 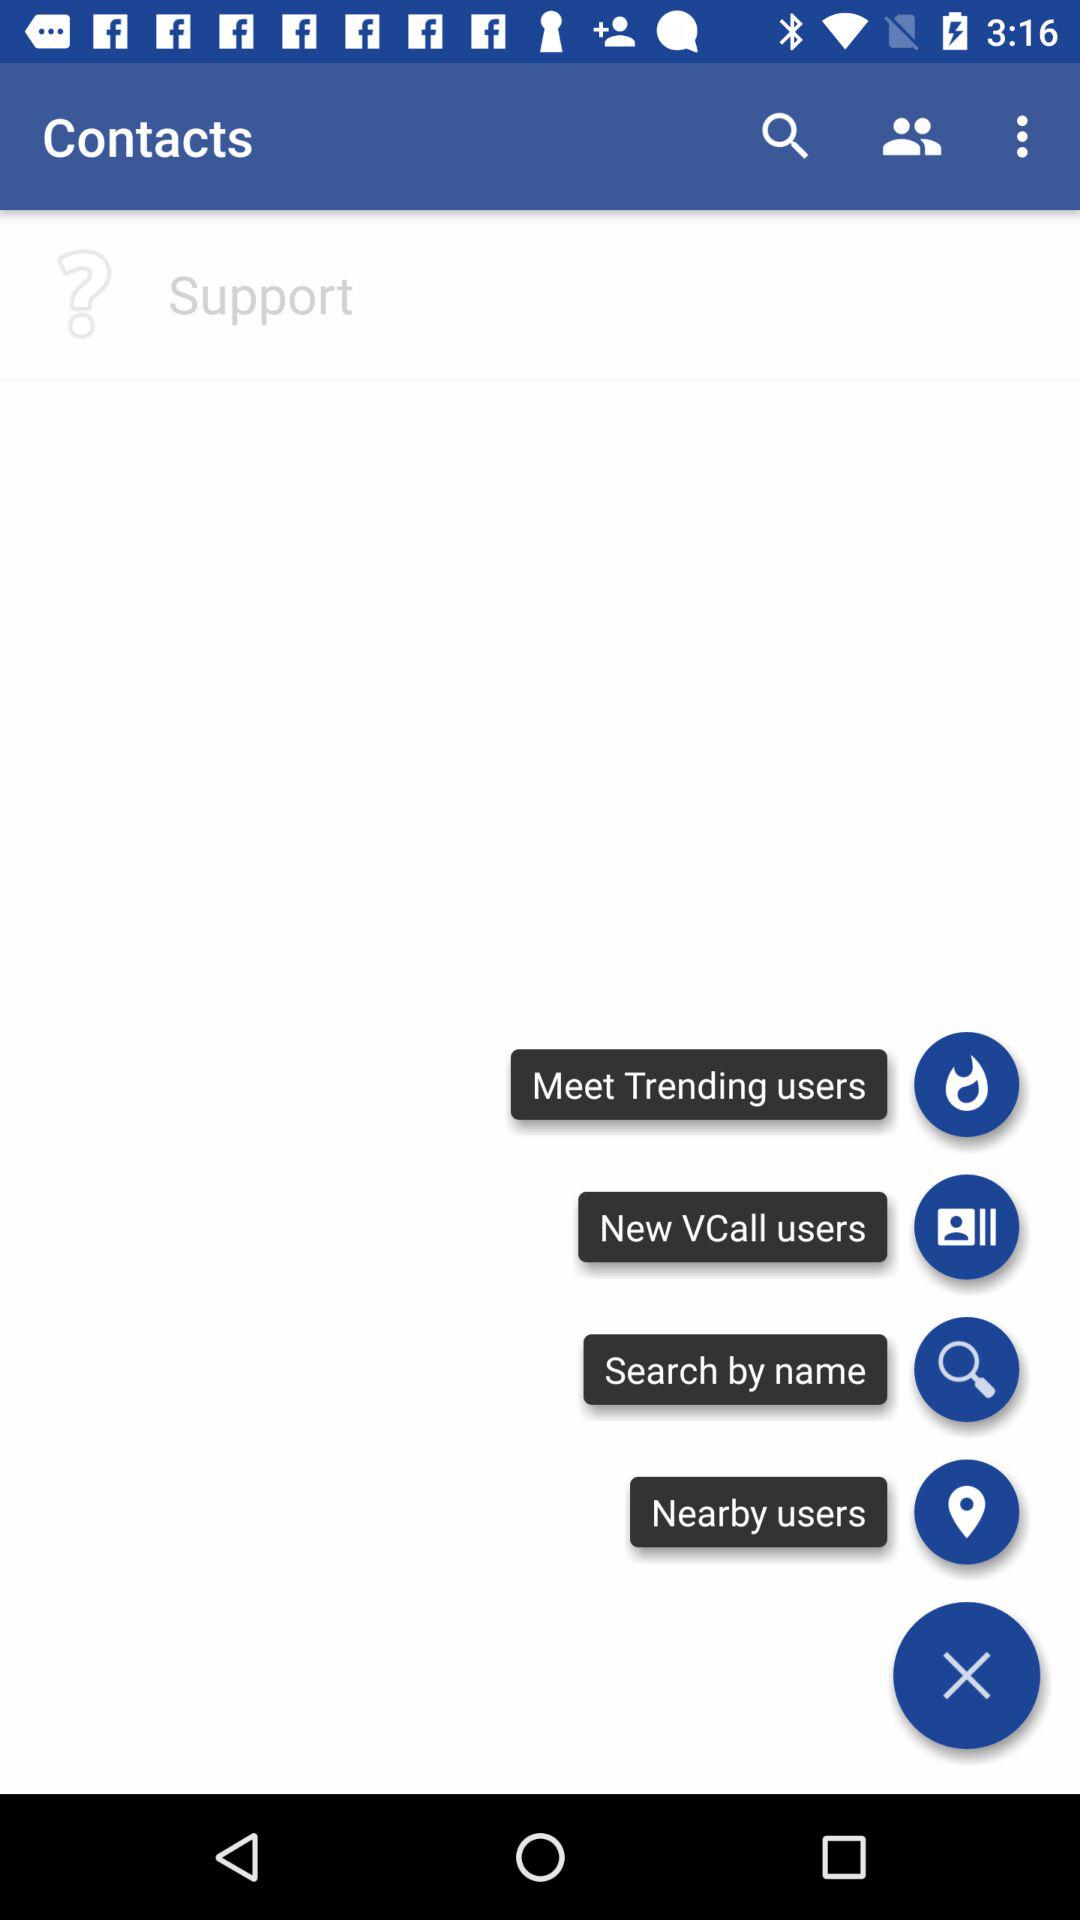 What do you see at coordinates (732, 1226) in the screenshot?
I see `choose the new vcall users icon` at bounding box center [732, 1226].